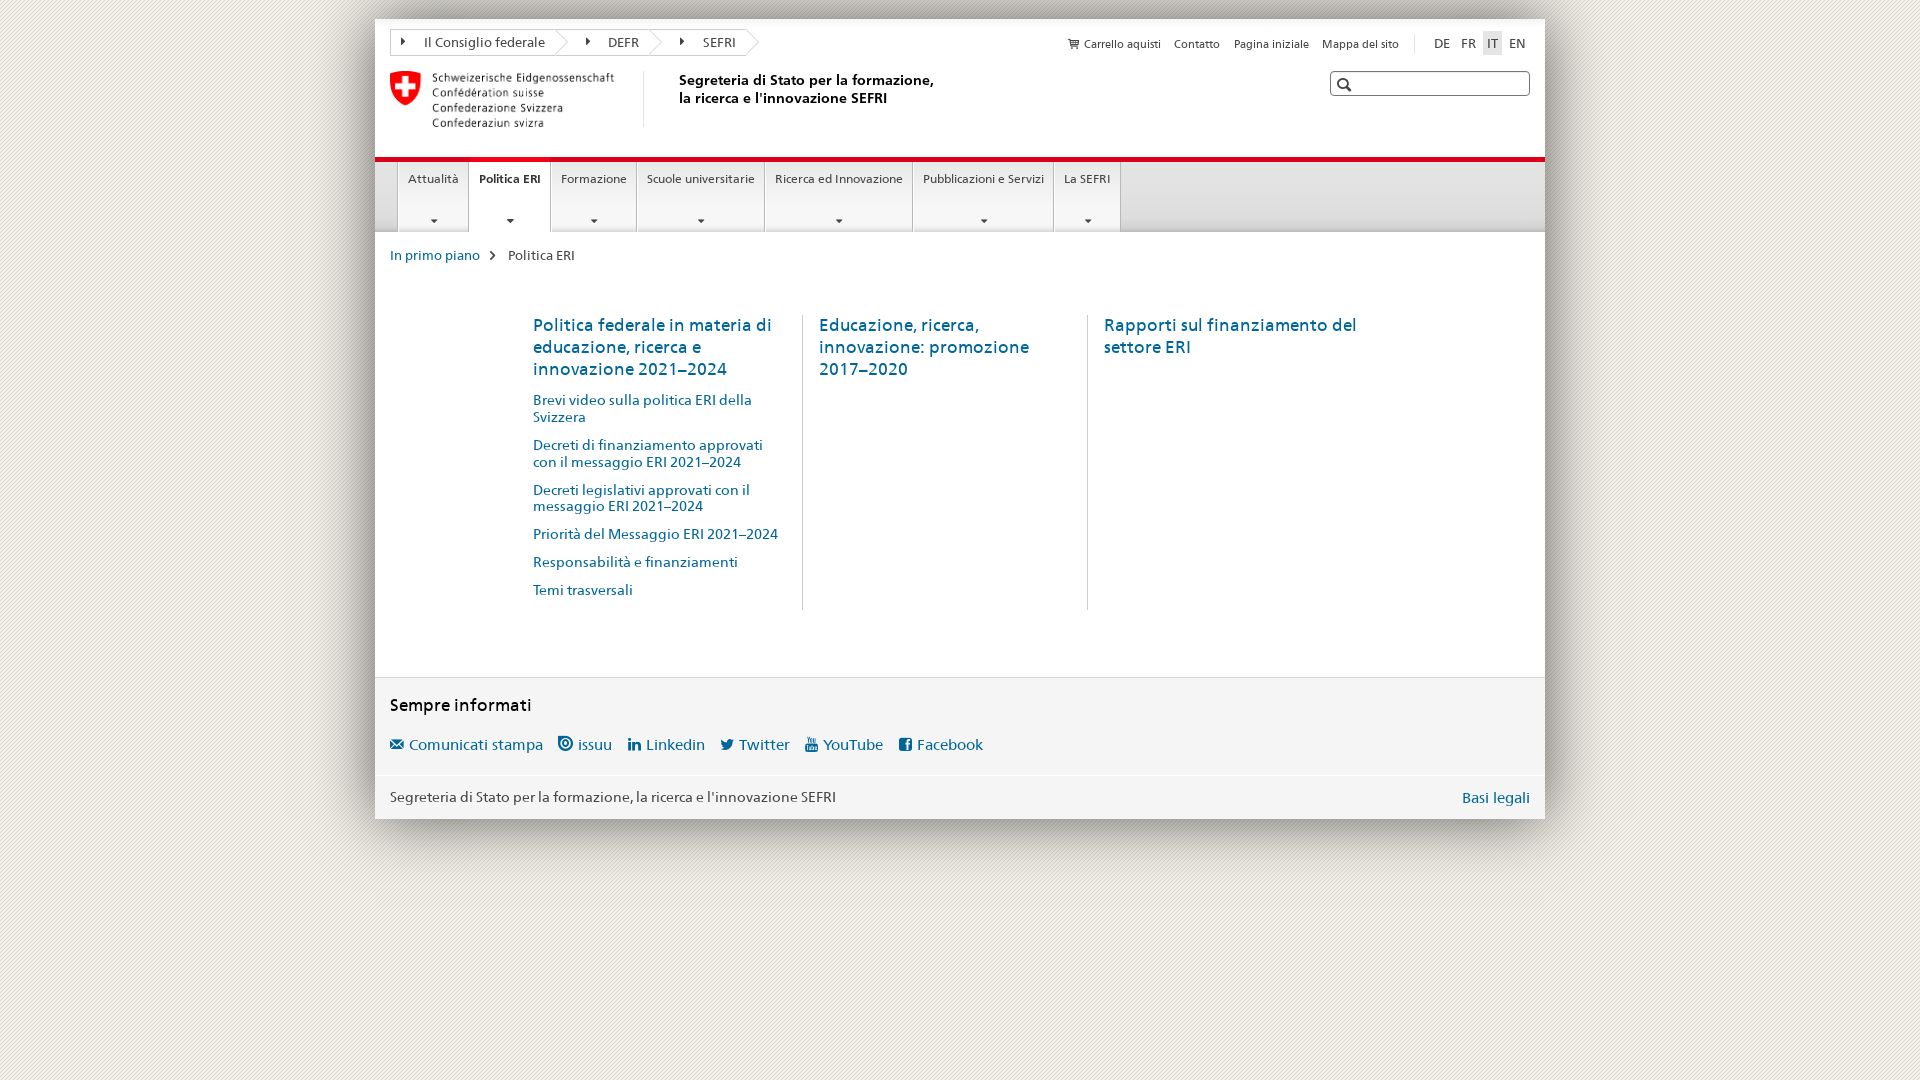  What do you see at coordinates (435, 255) in the screenshot?
I see `In primo piano` at bounding box center [435, 255].